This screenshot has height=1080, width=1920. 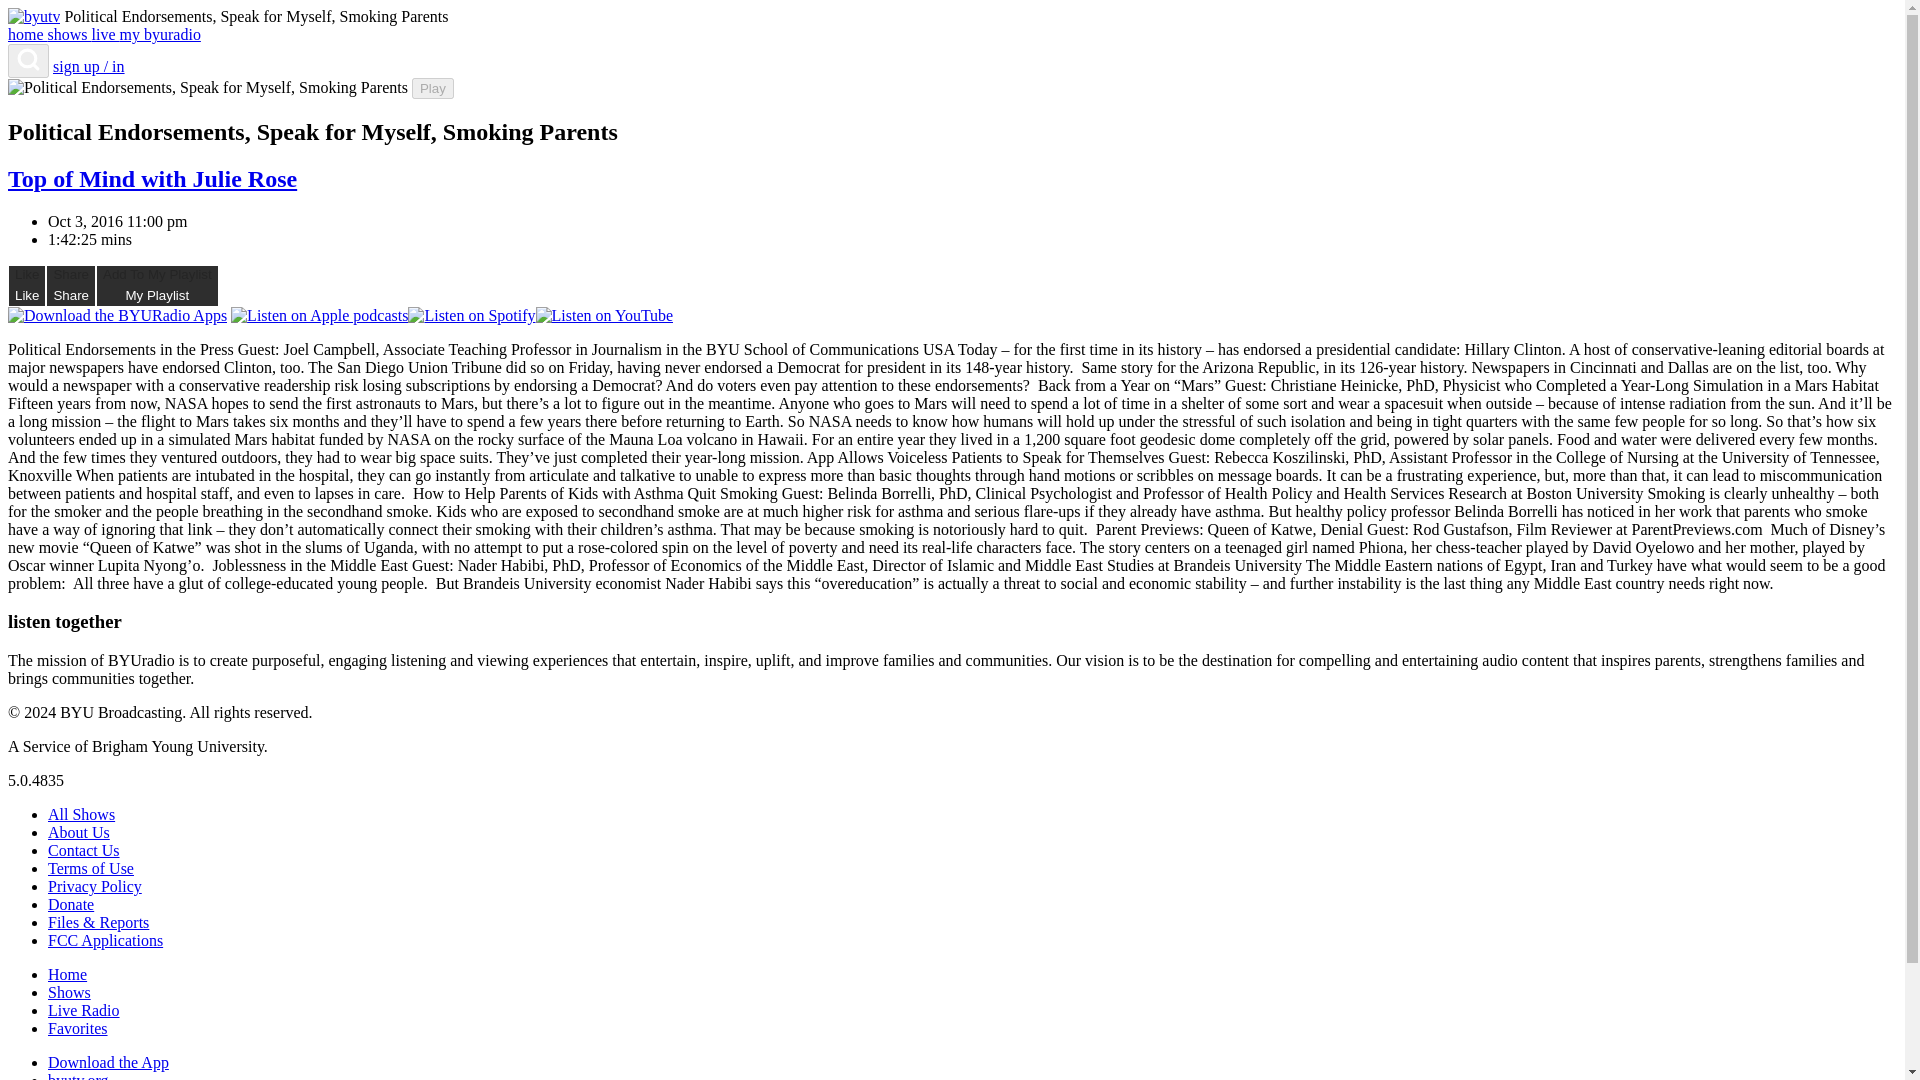 What do you see at coordinates (67, 974) in the screenshot?
I see `Home` at bounding box center [67, 974].